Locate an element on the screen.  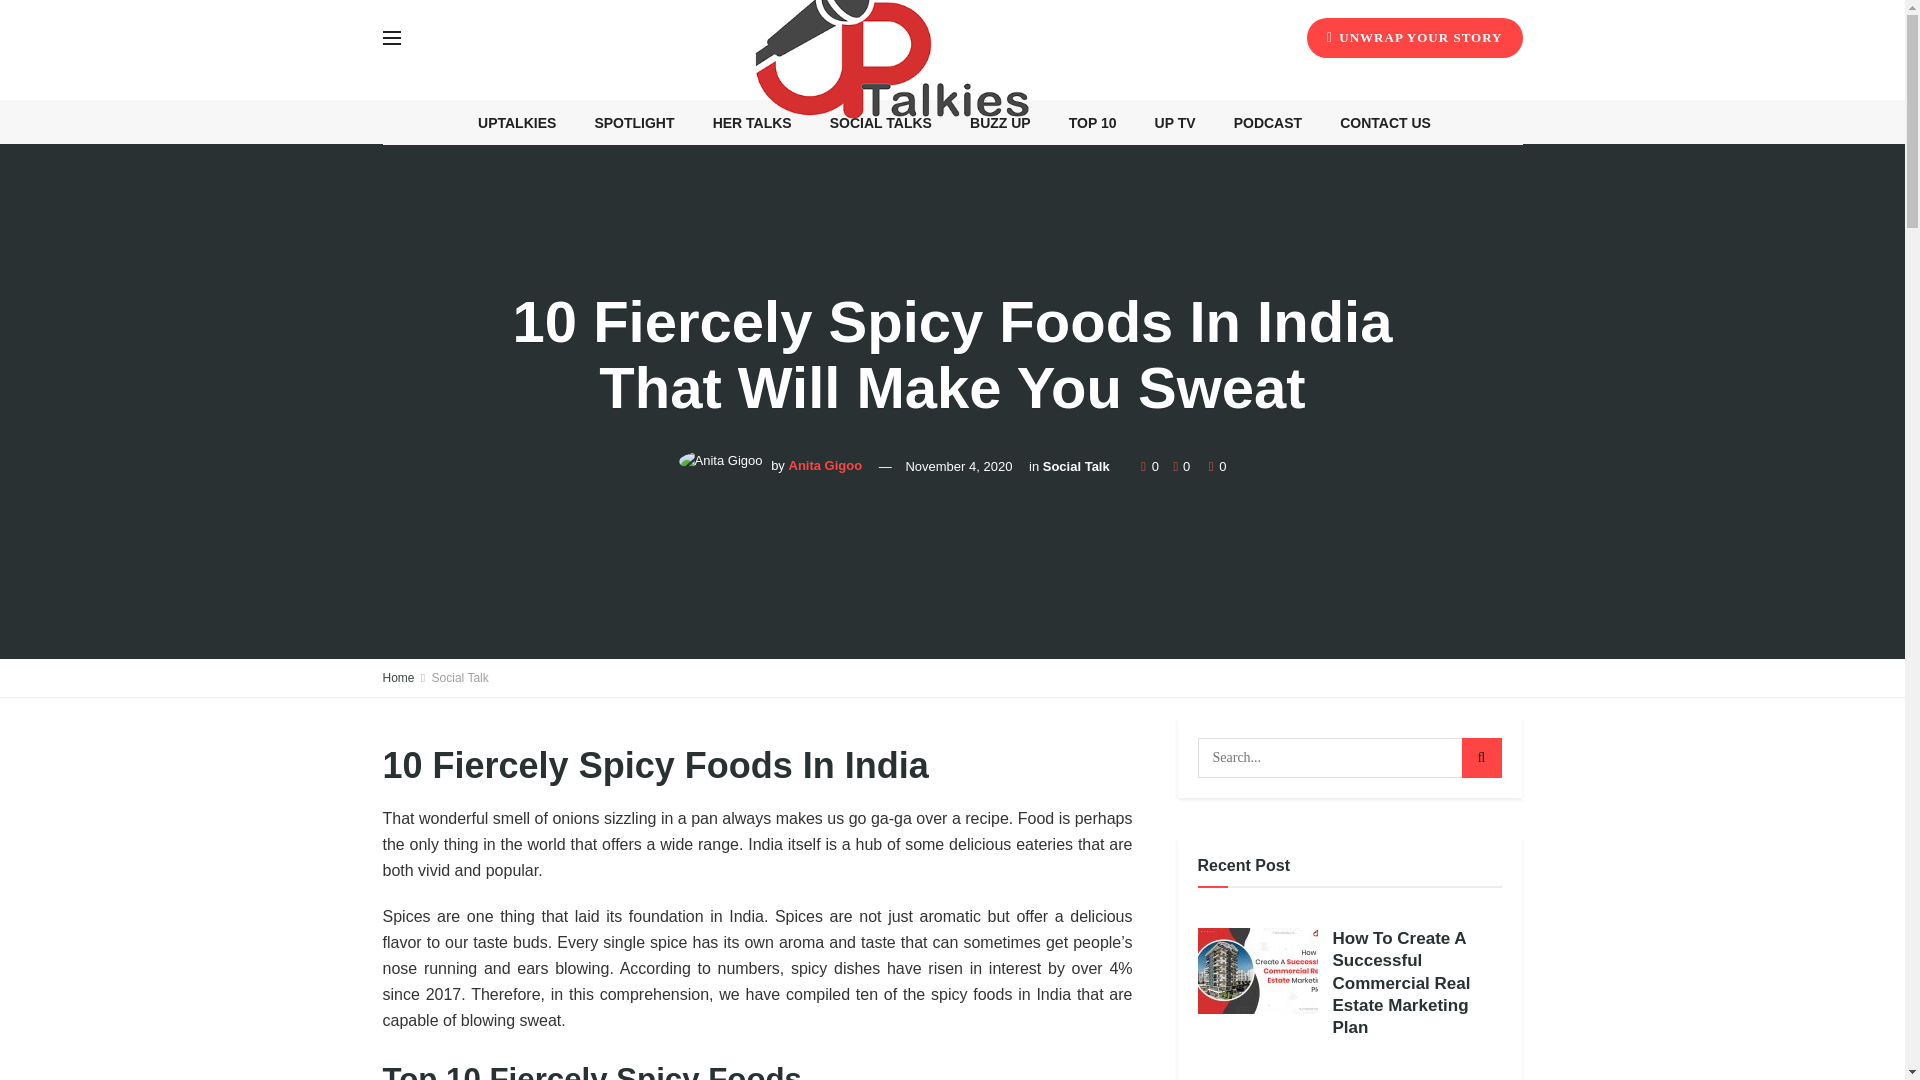
UNWRAP YOUR STORY is located at coordinates (1414, 38).